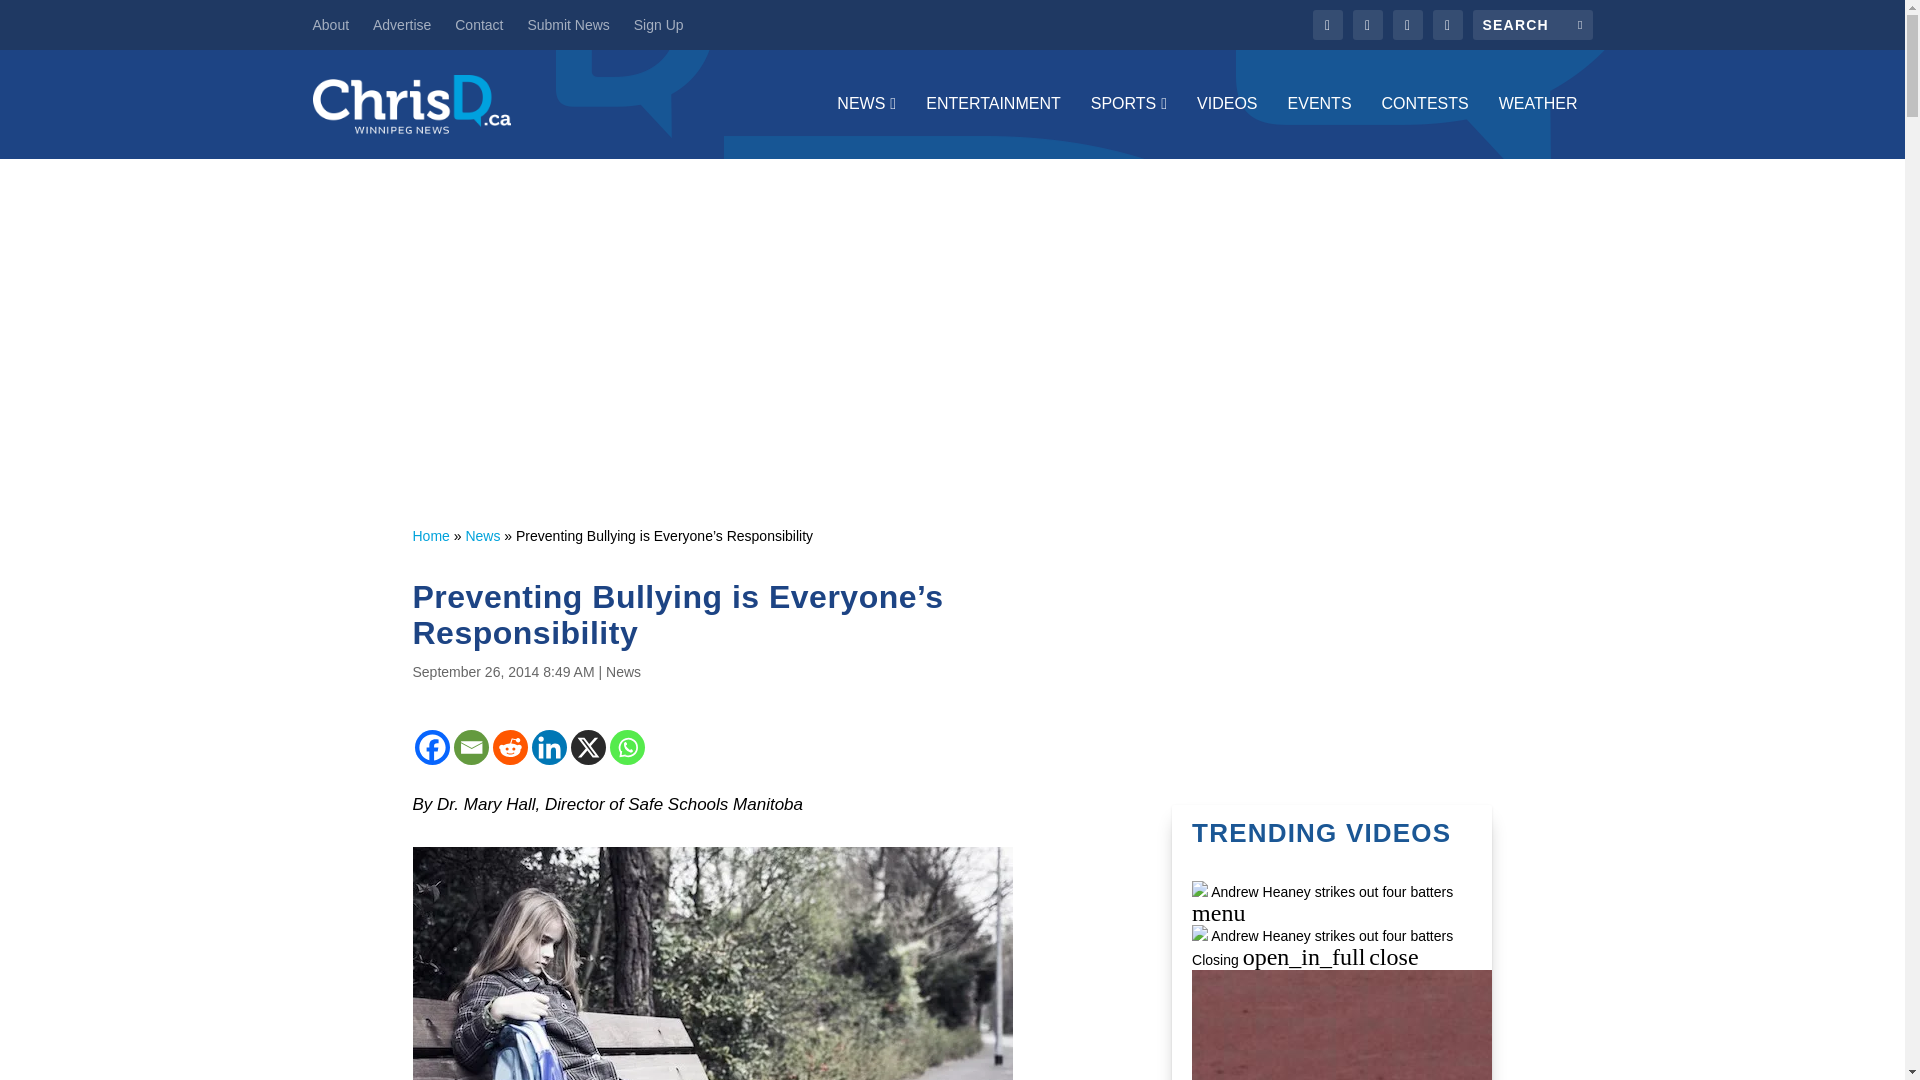 This screenshot has height=1080, width=1920. Describe the element at coordinates (401, 24) in the screenshot. I see `Advertise` at that location.